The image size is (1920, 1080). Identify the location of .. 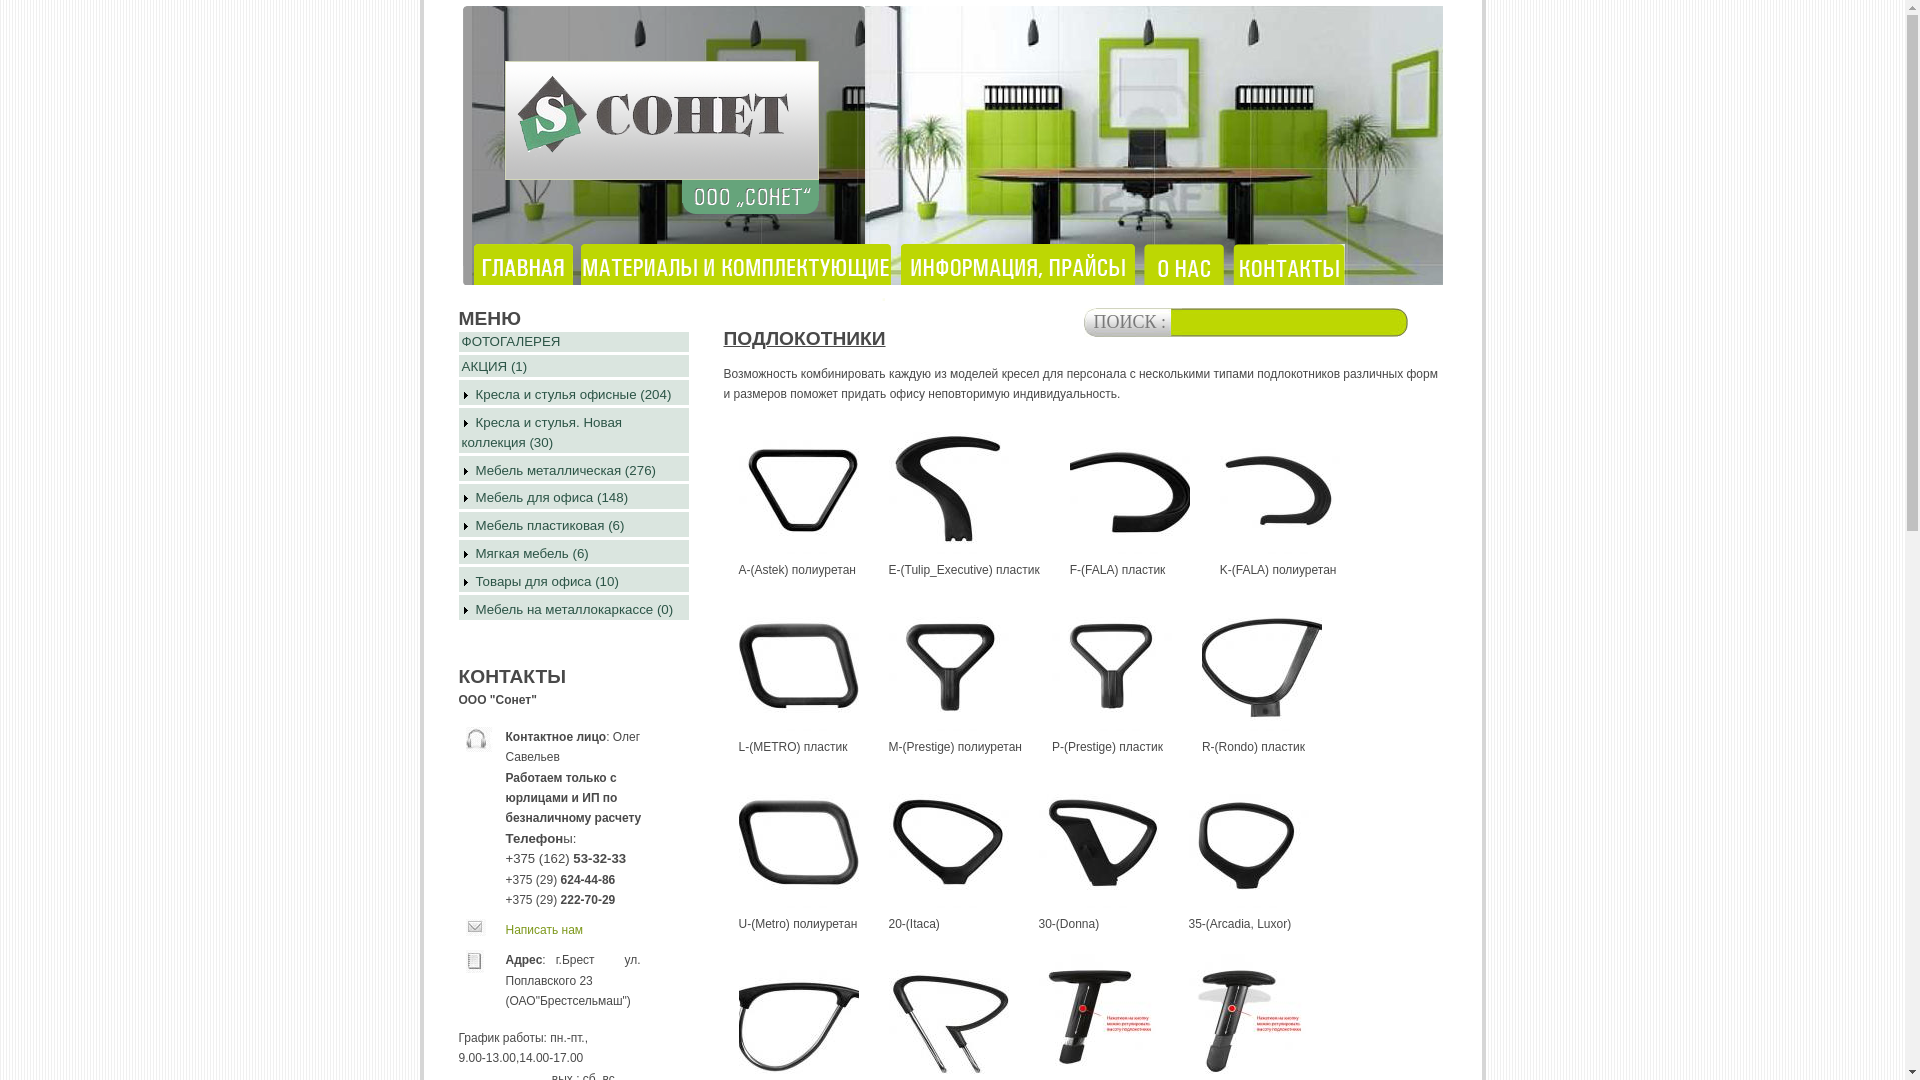
(1294, 275).